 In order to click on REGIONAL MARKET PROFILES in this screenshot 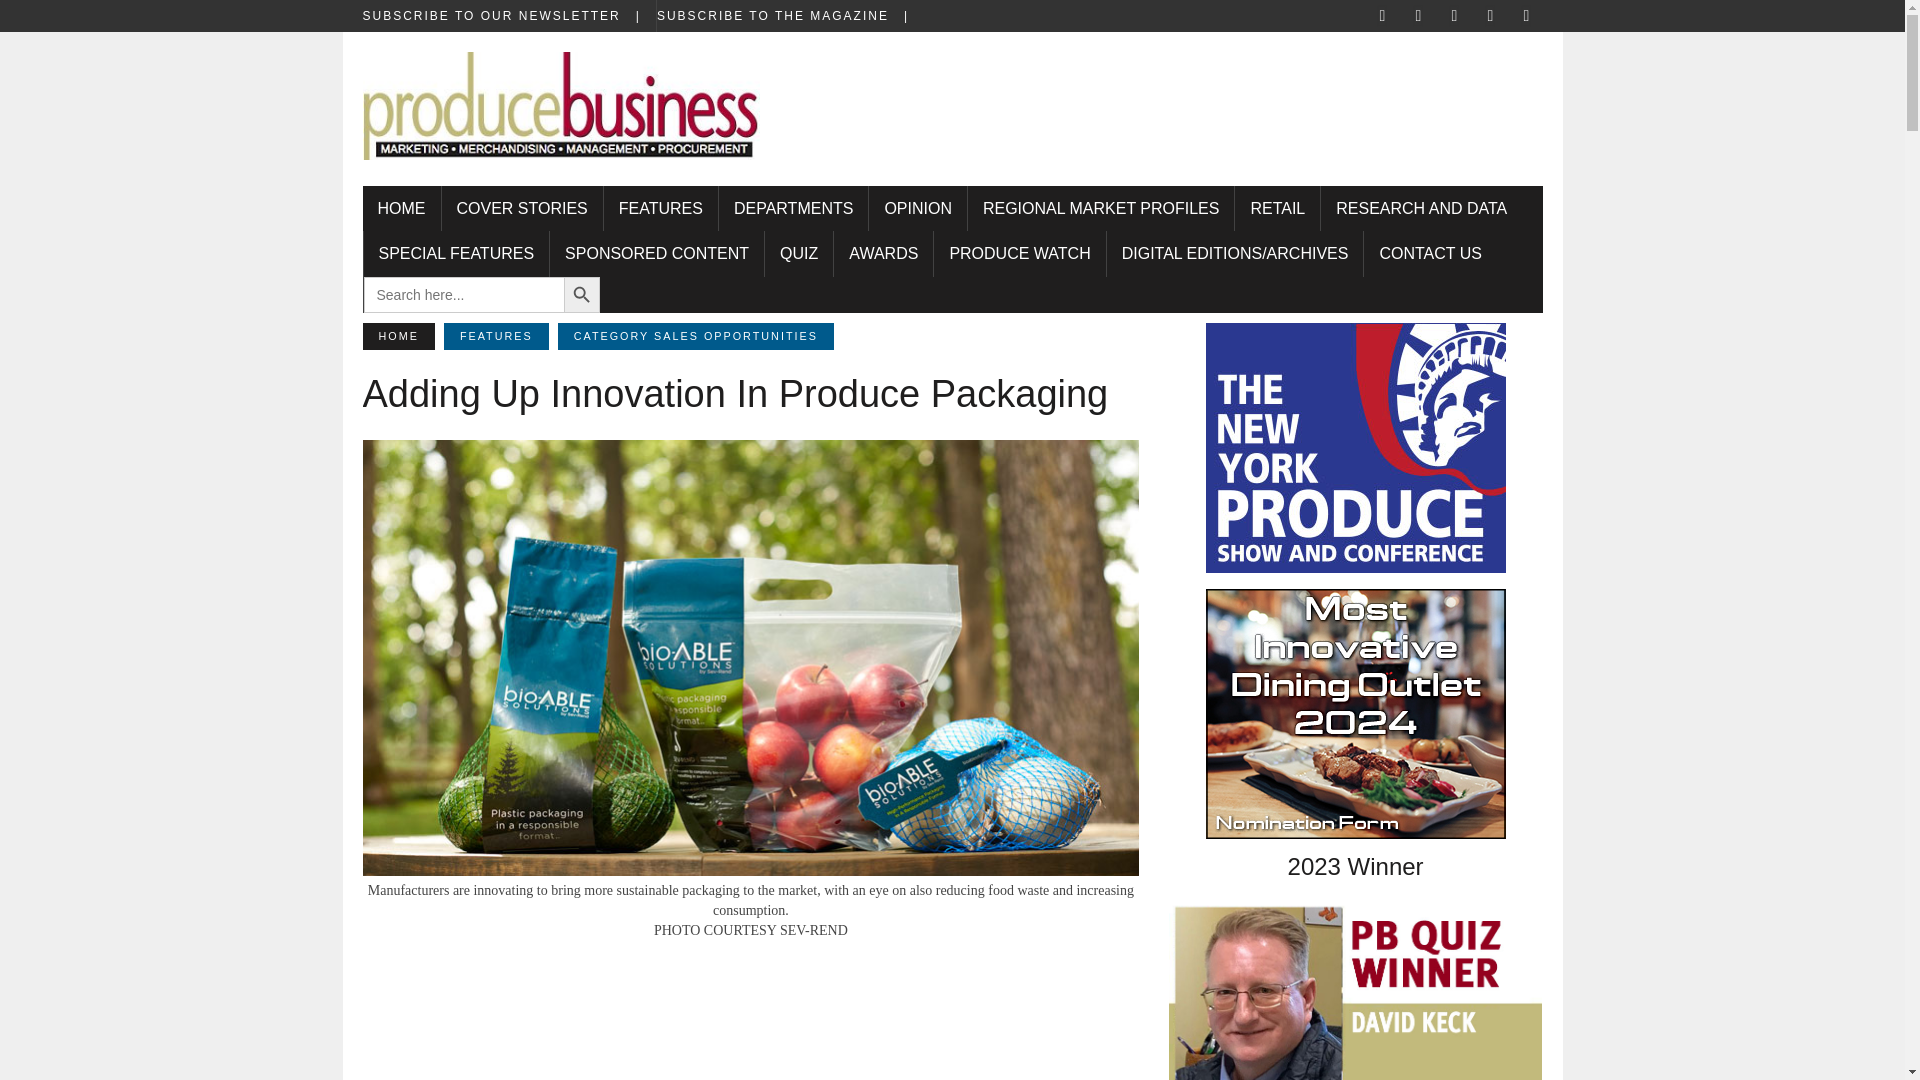, I will do `click(1100, 208)`.